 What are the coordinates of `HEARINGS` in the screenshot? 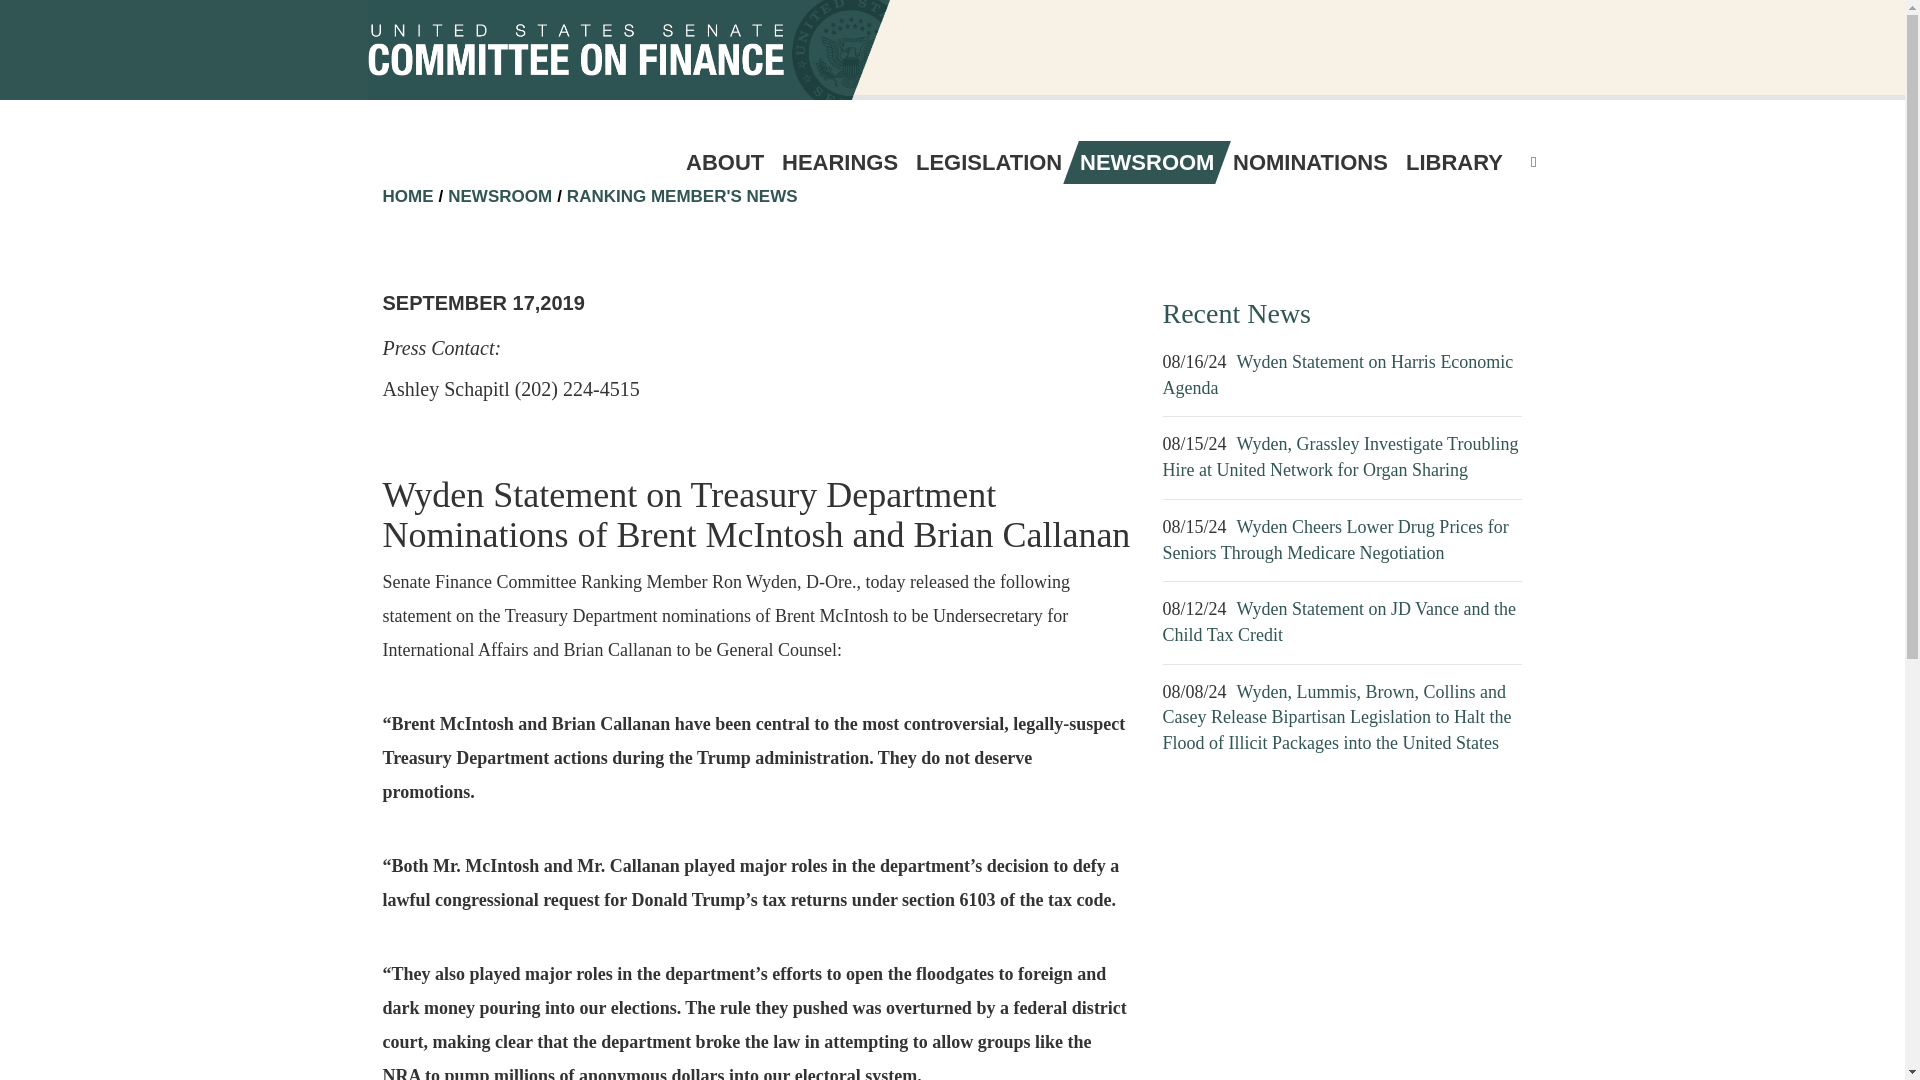 It's located at (840, 162).